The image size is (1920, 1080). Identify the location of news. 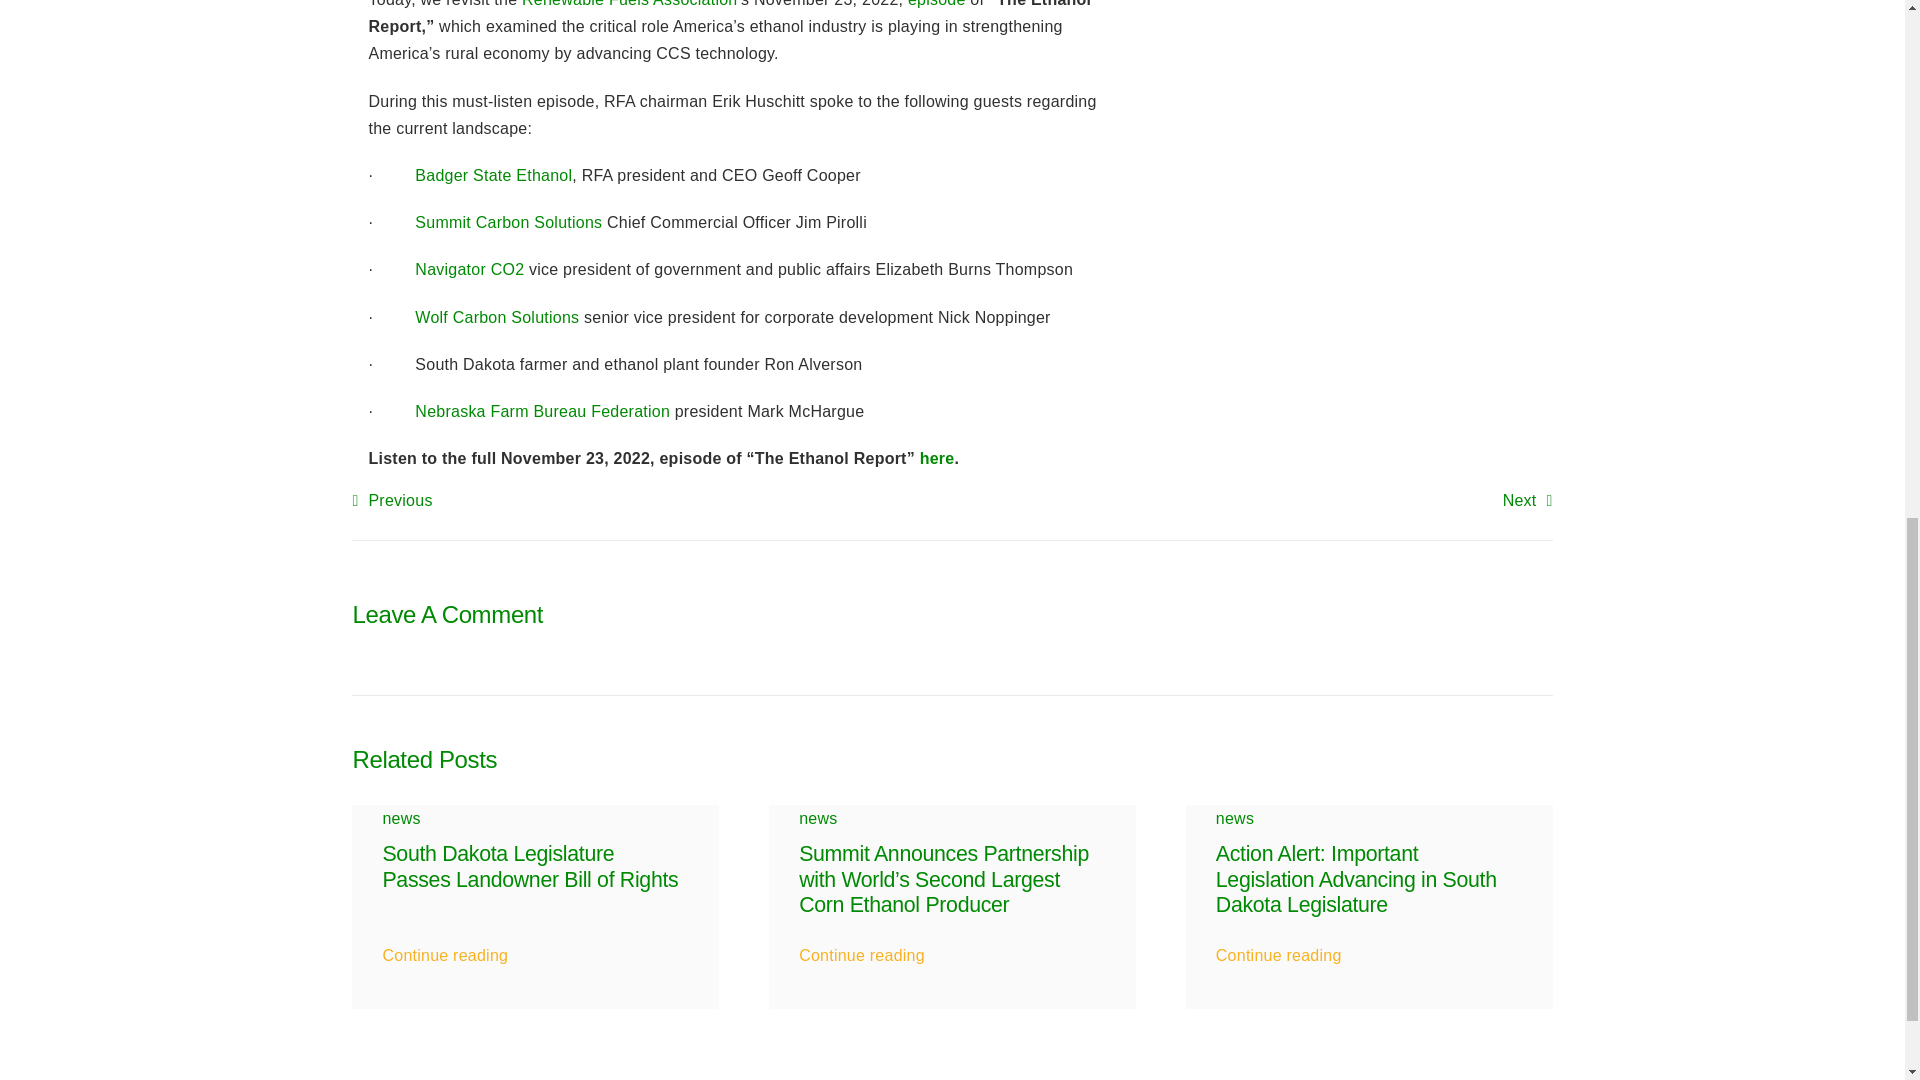
(401, 818).